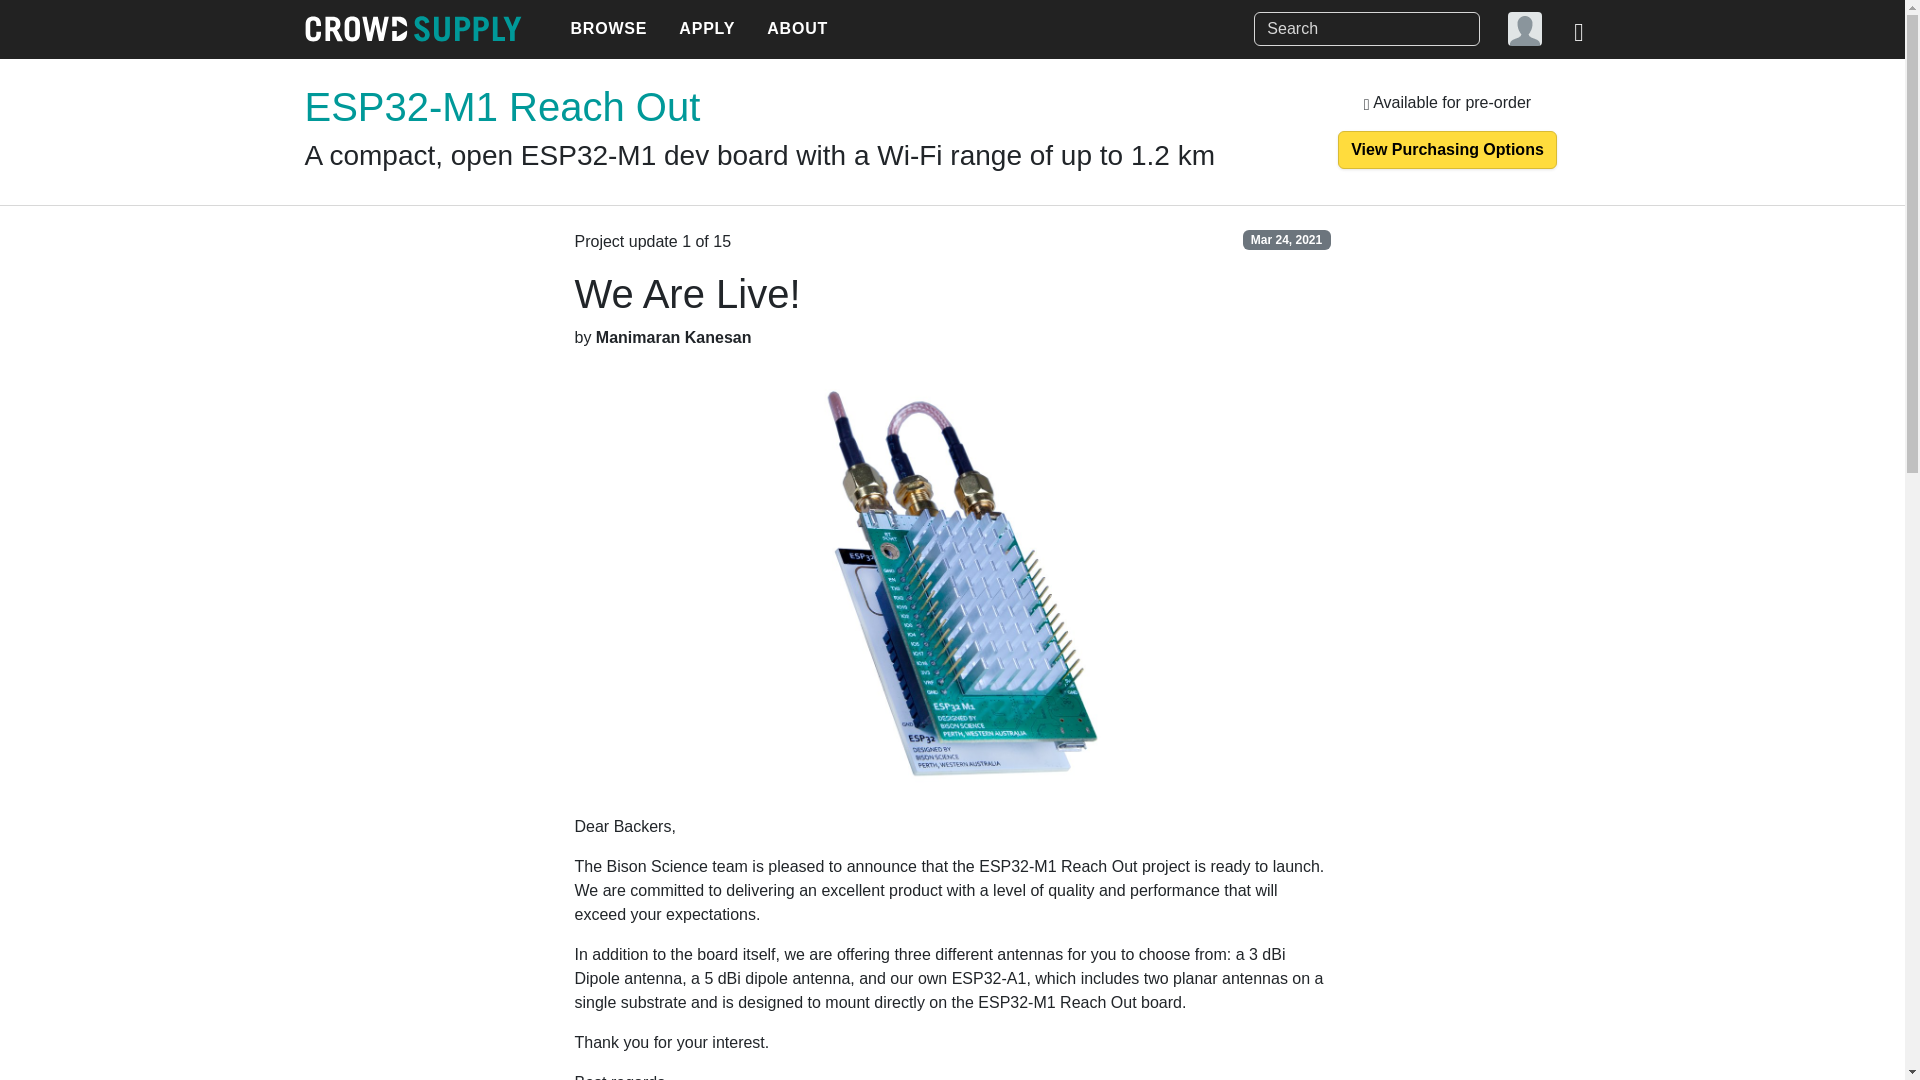  I want to click on View Purchasing Options, so click(1448, 149).